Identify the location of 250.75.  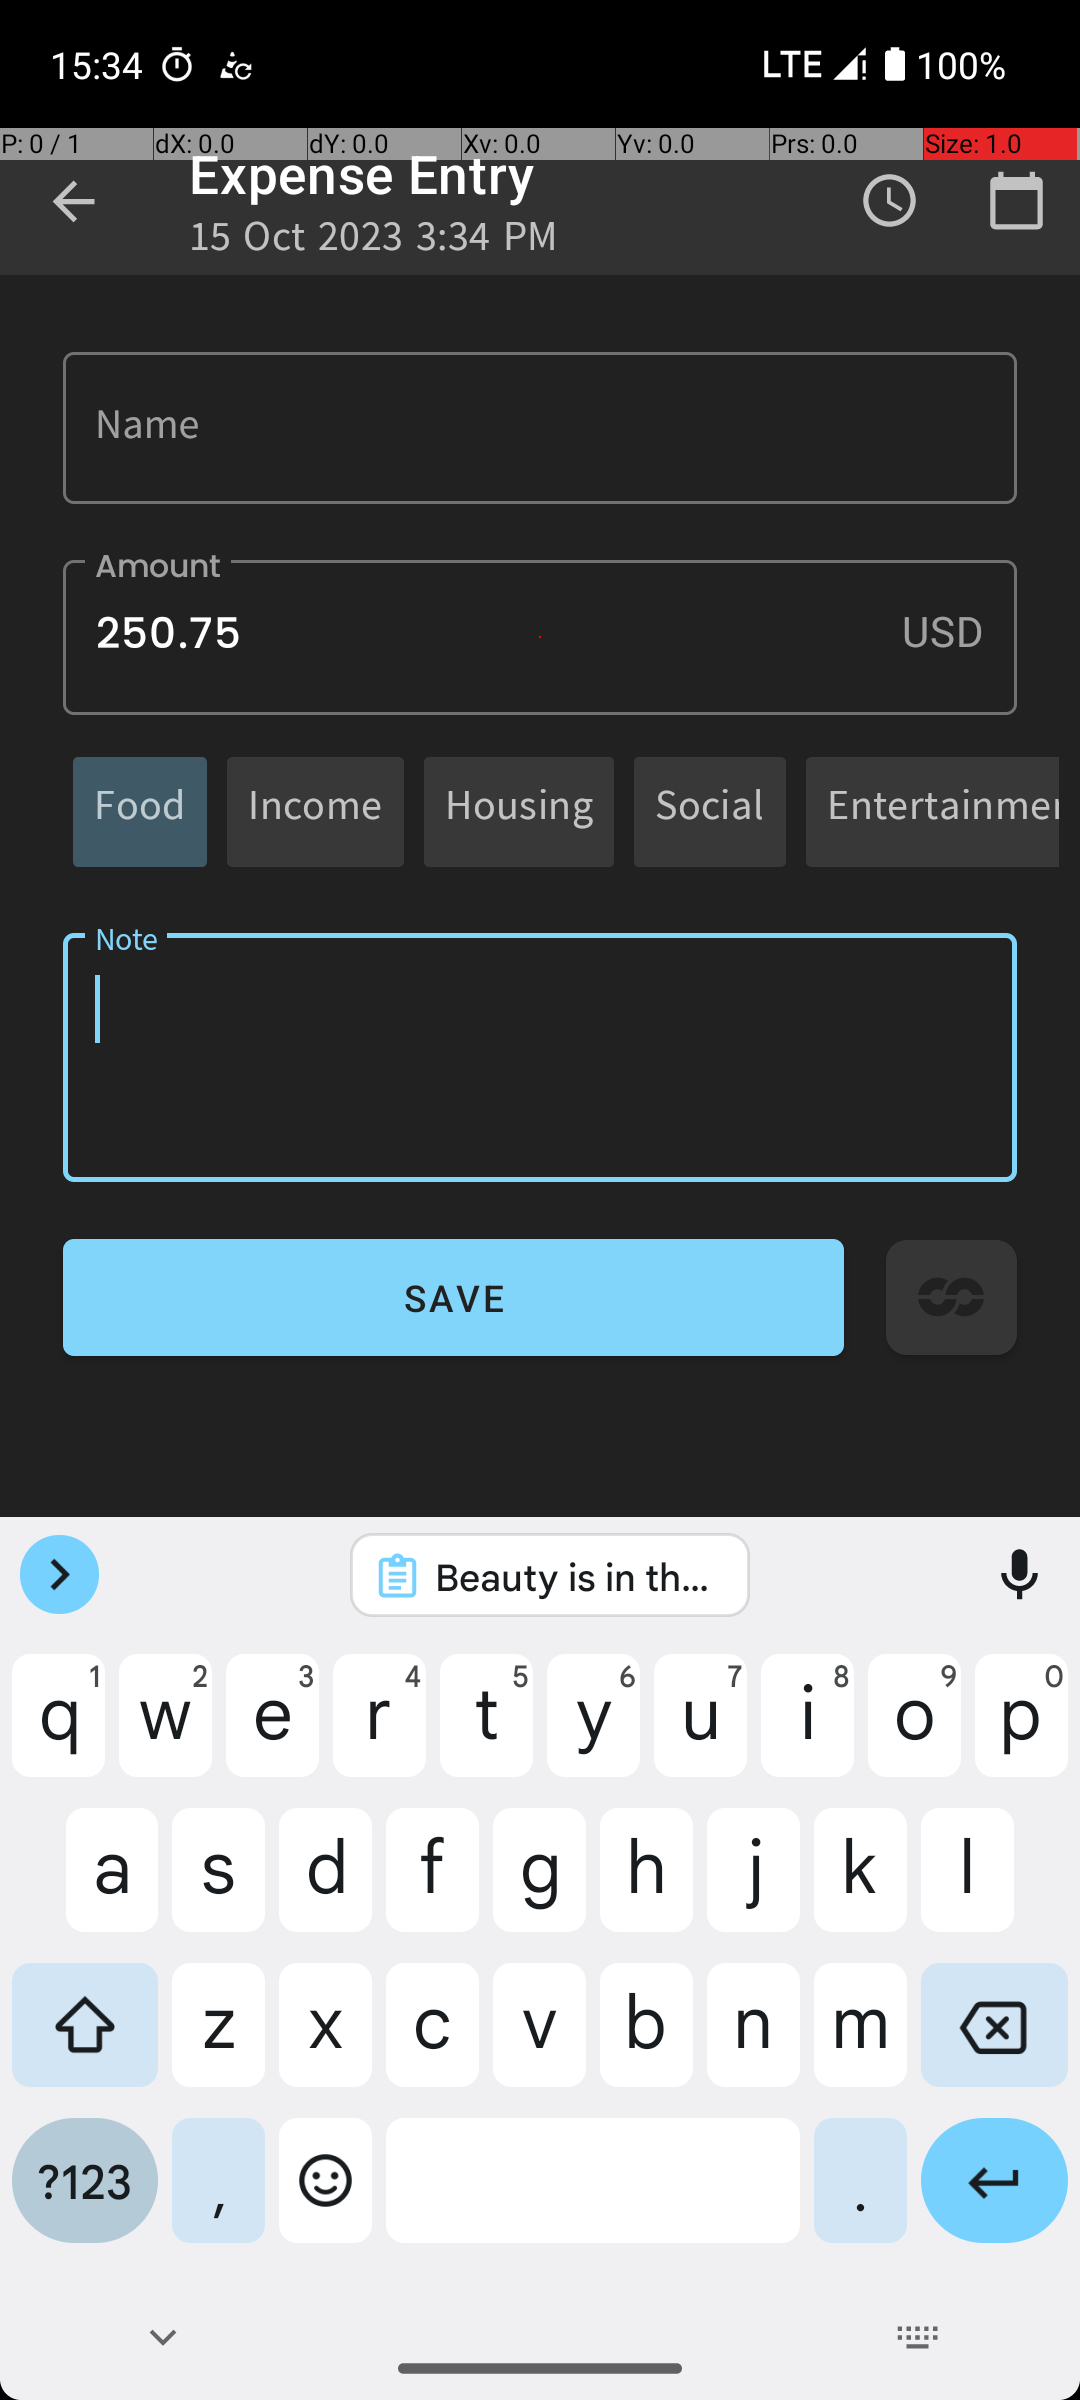
(540, 638).